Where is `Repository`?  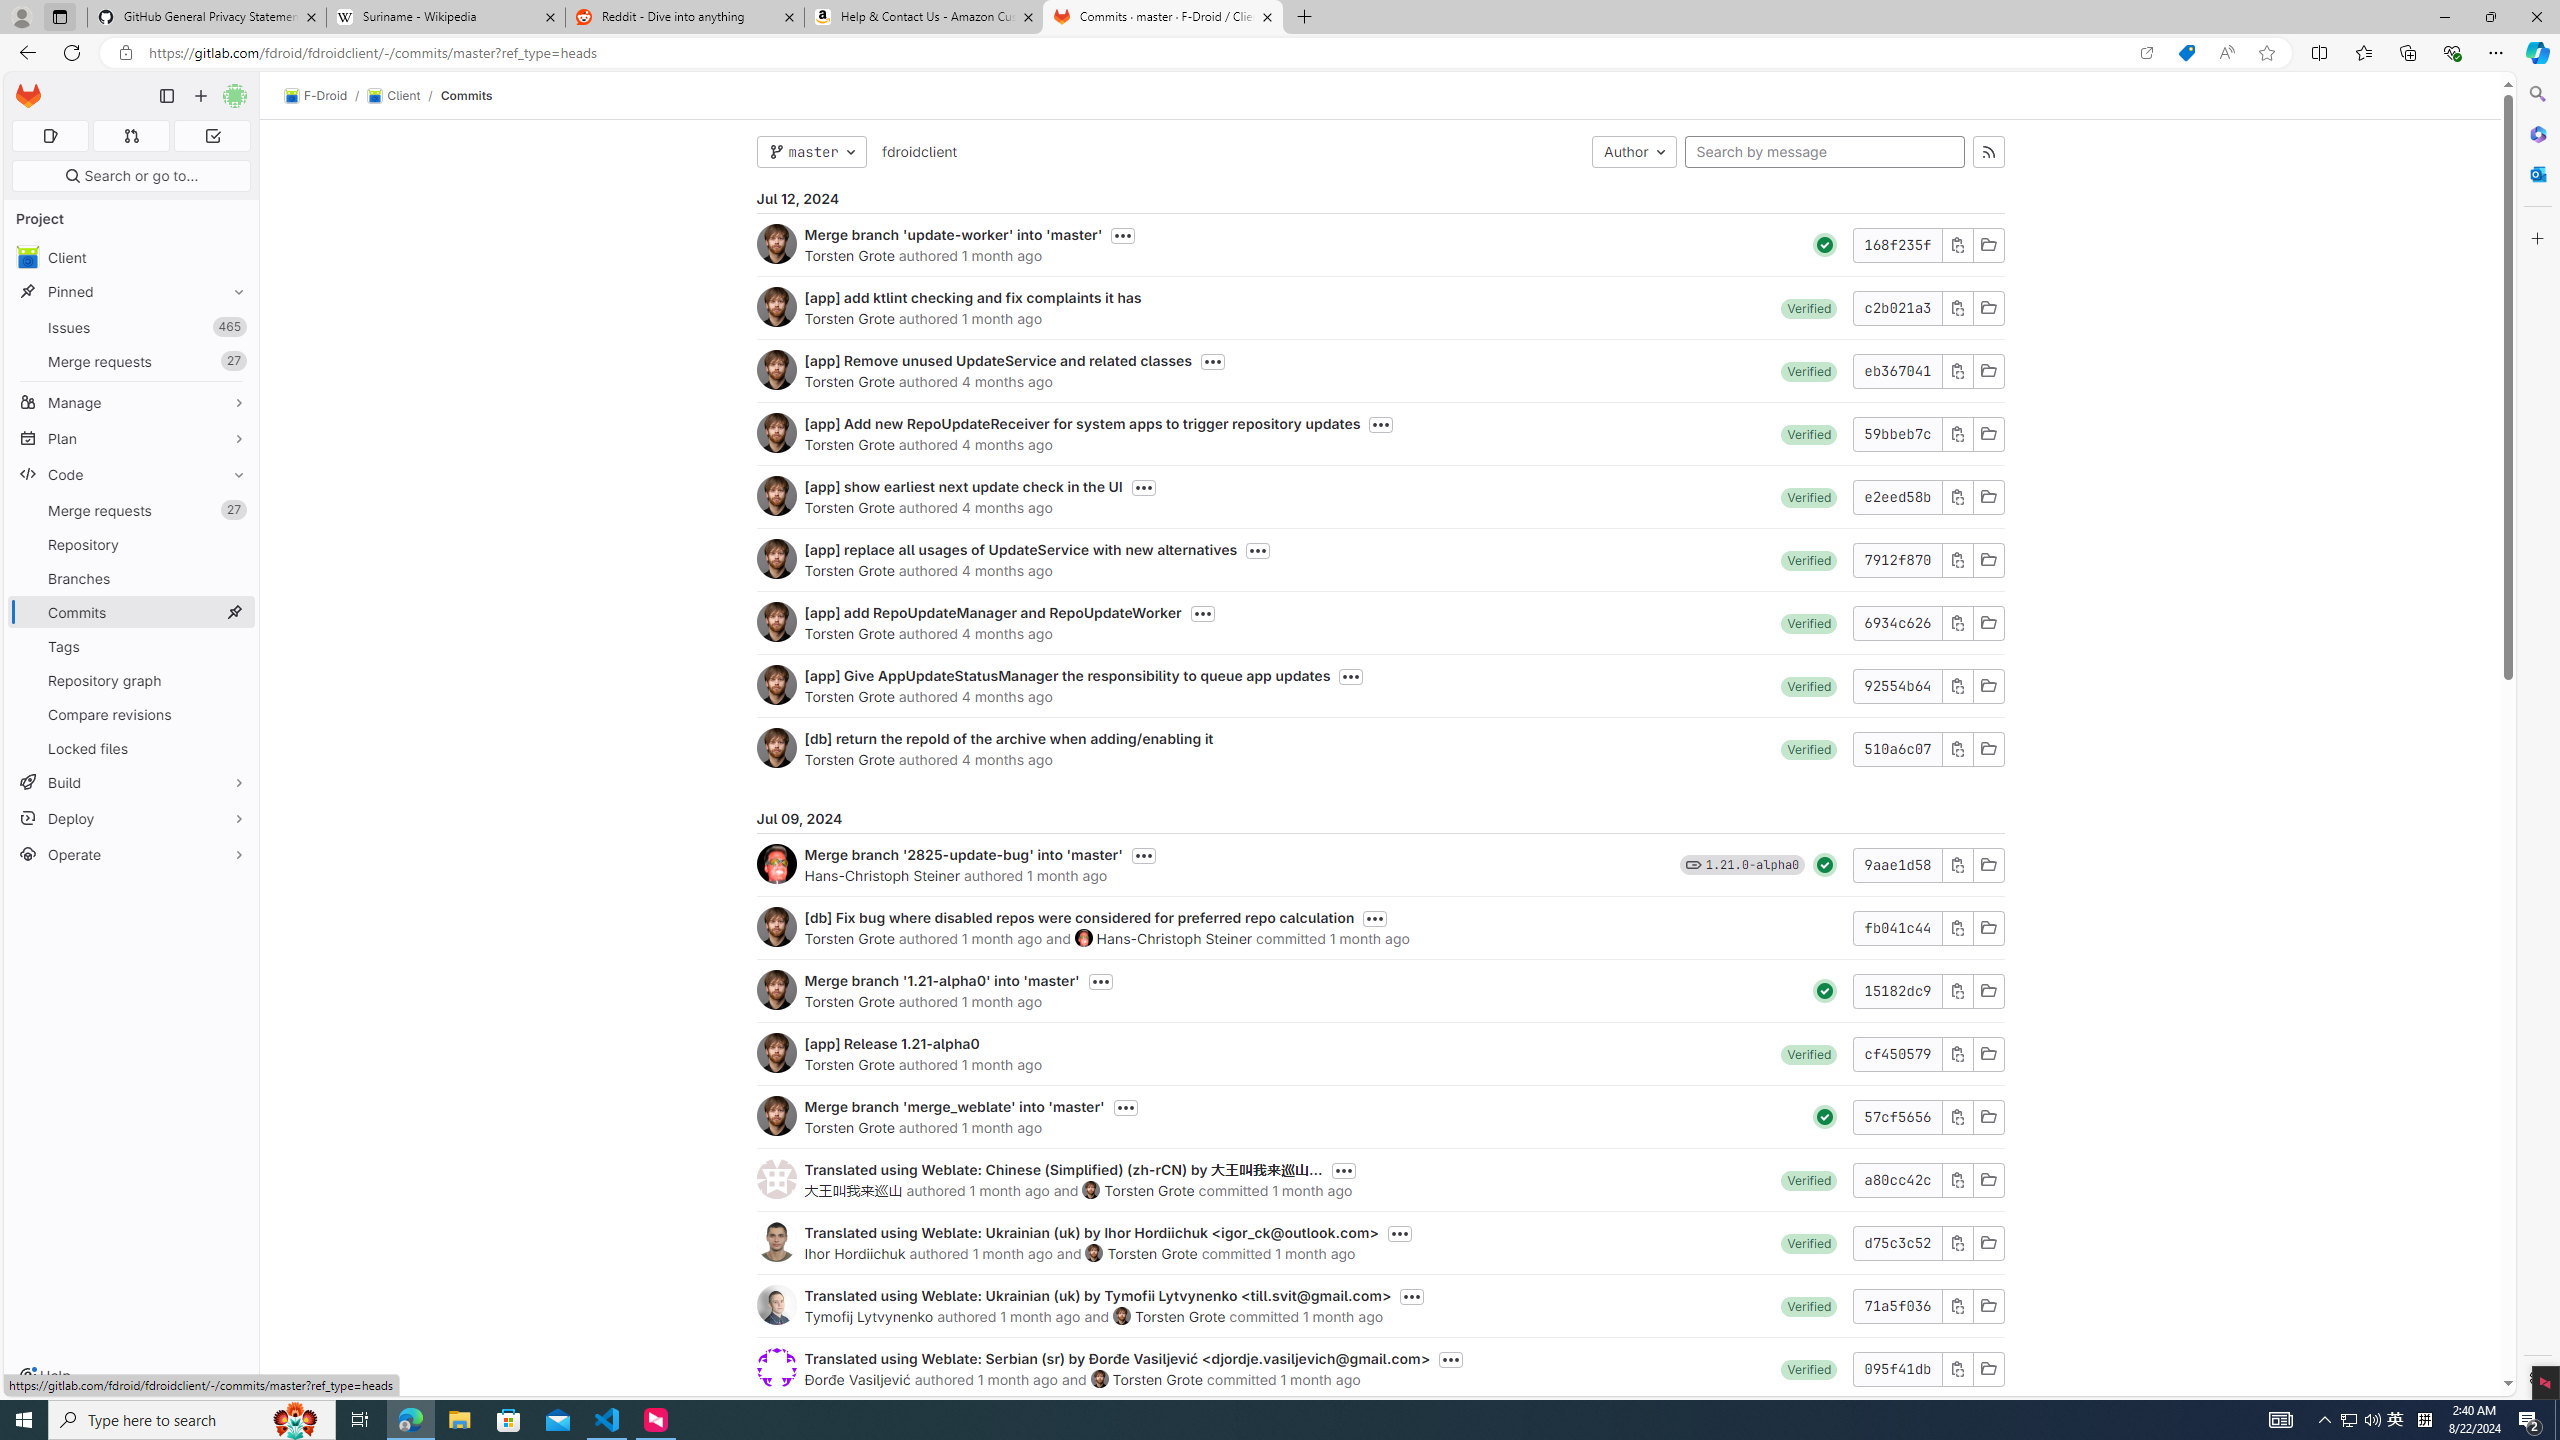 Repository is located at coordinates (132, 544).